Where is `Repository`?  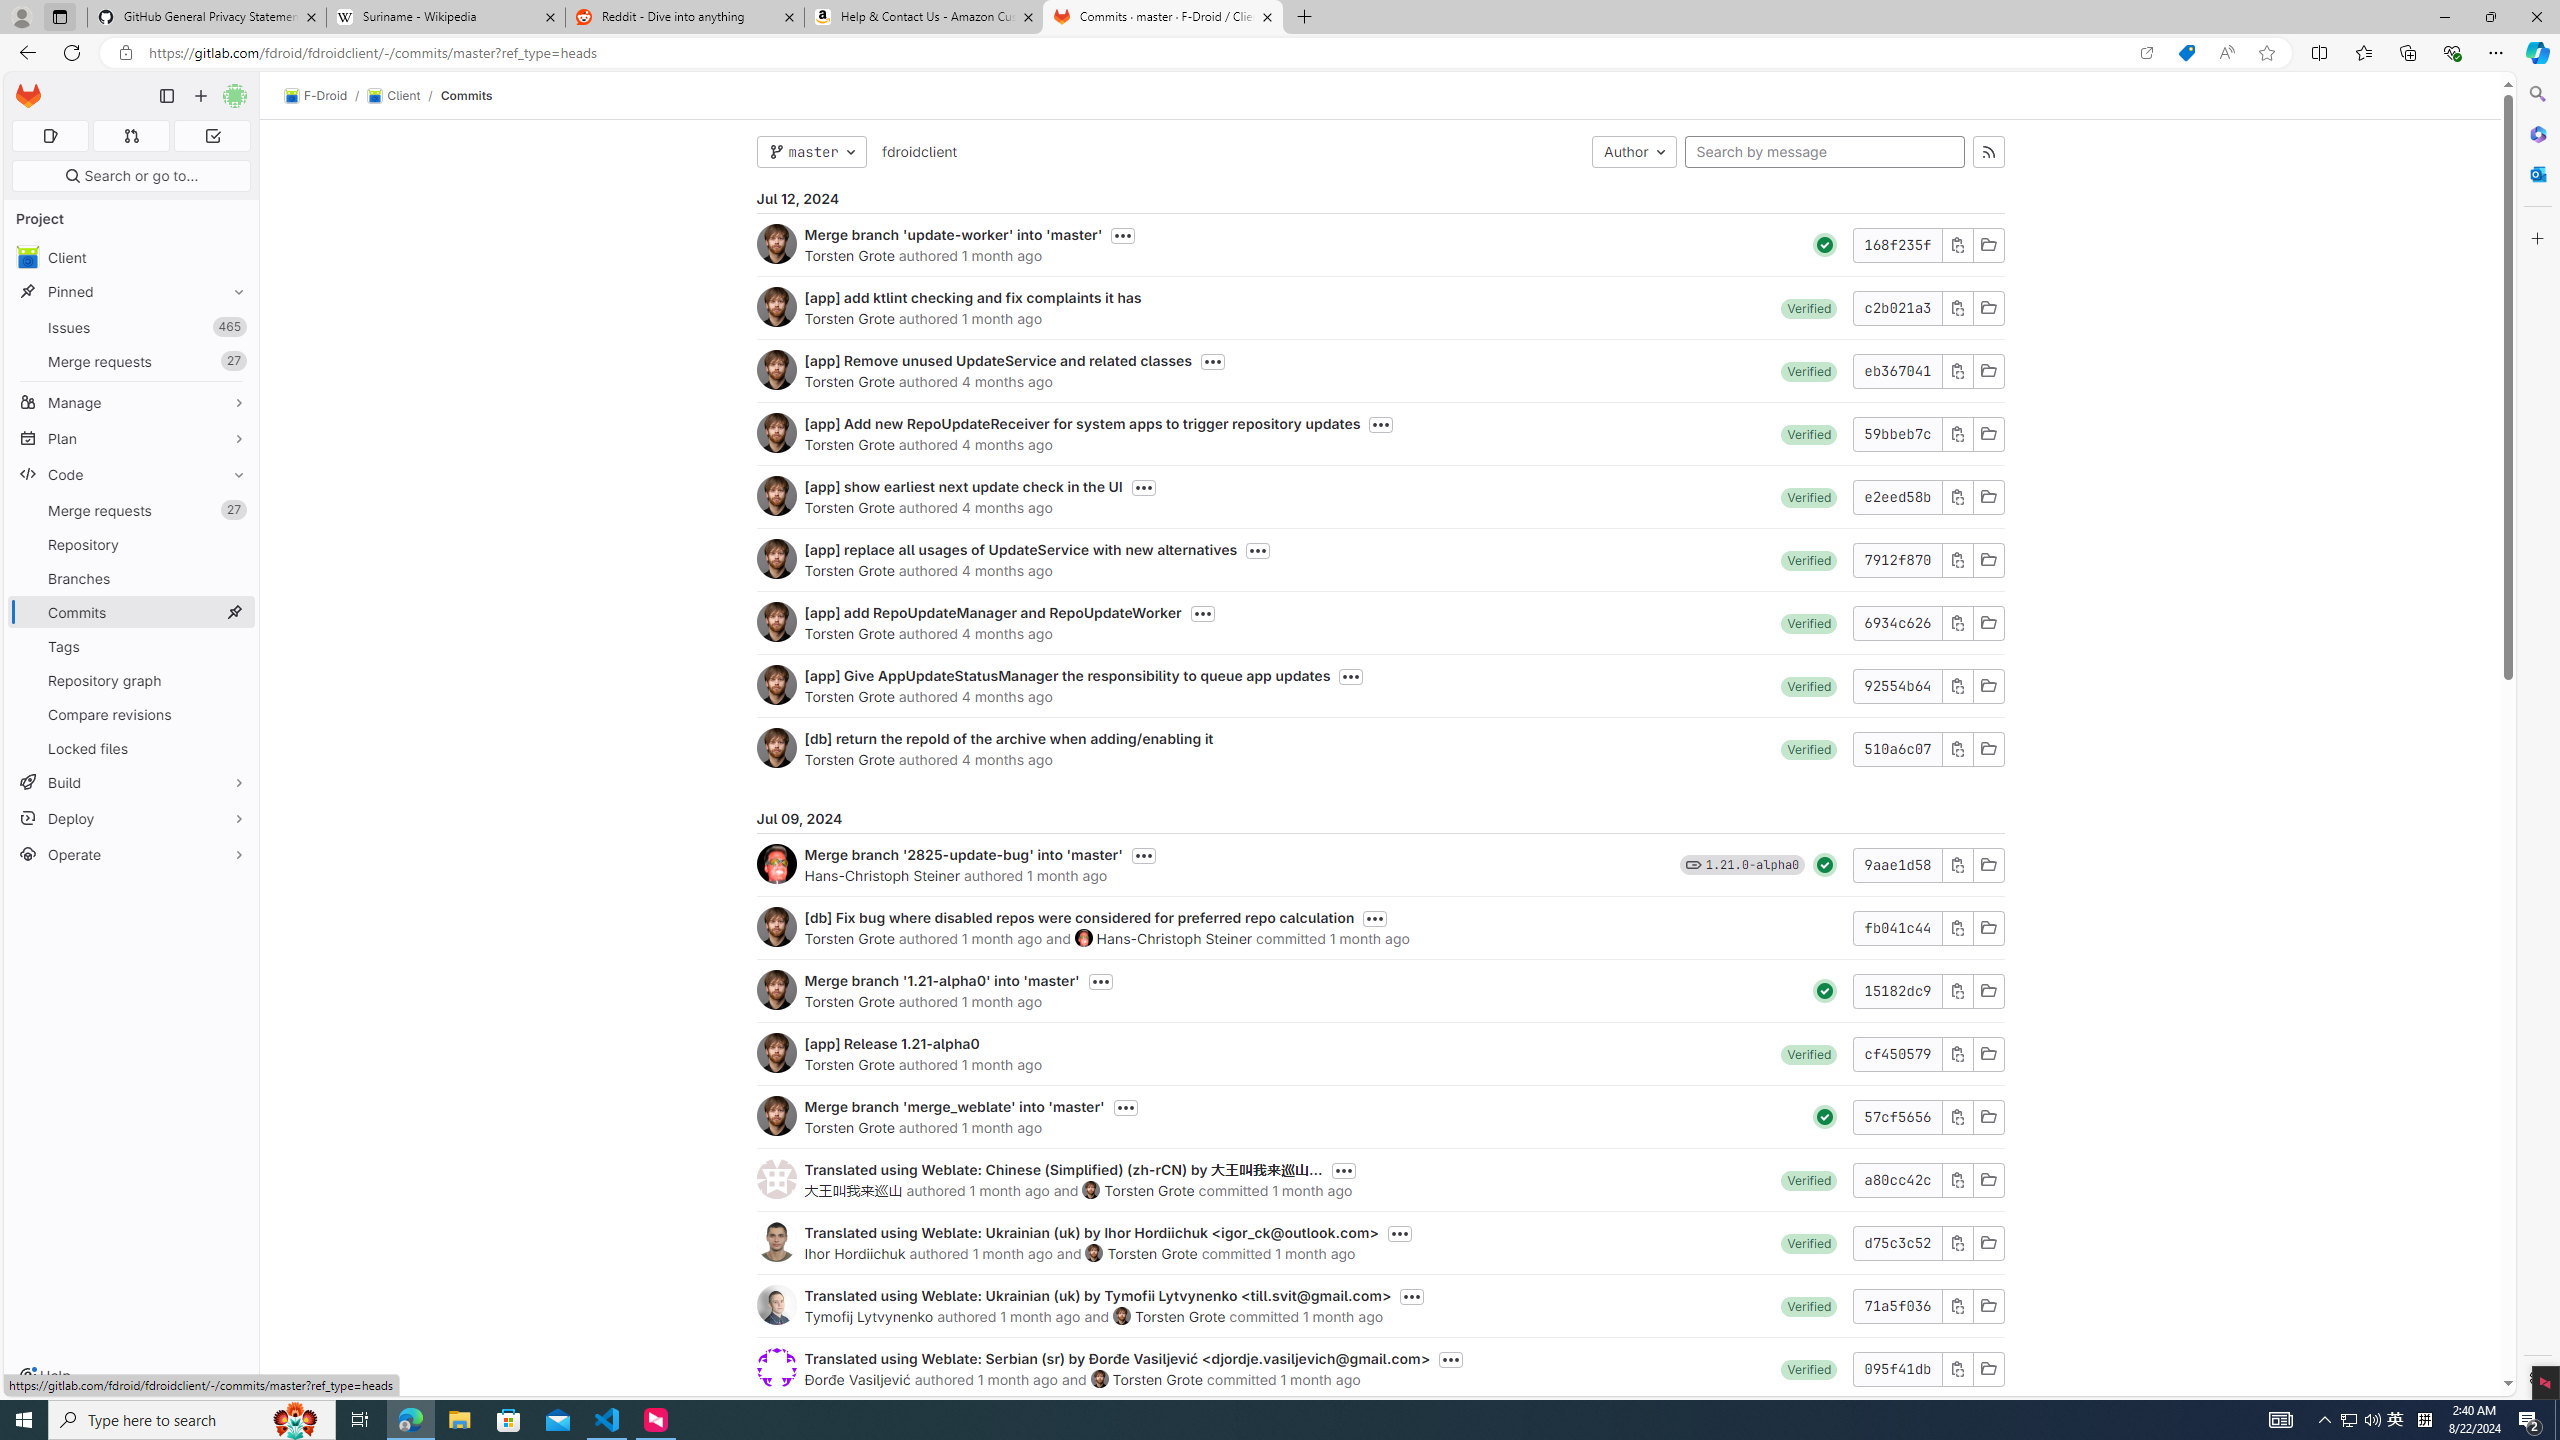 Repository is located at coordinates (132, 544).